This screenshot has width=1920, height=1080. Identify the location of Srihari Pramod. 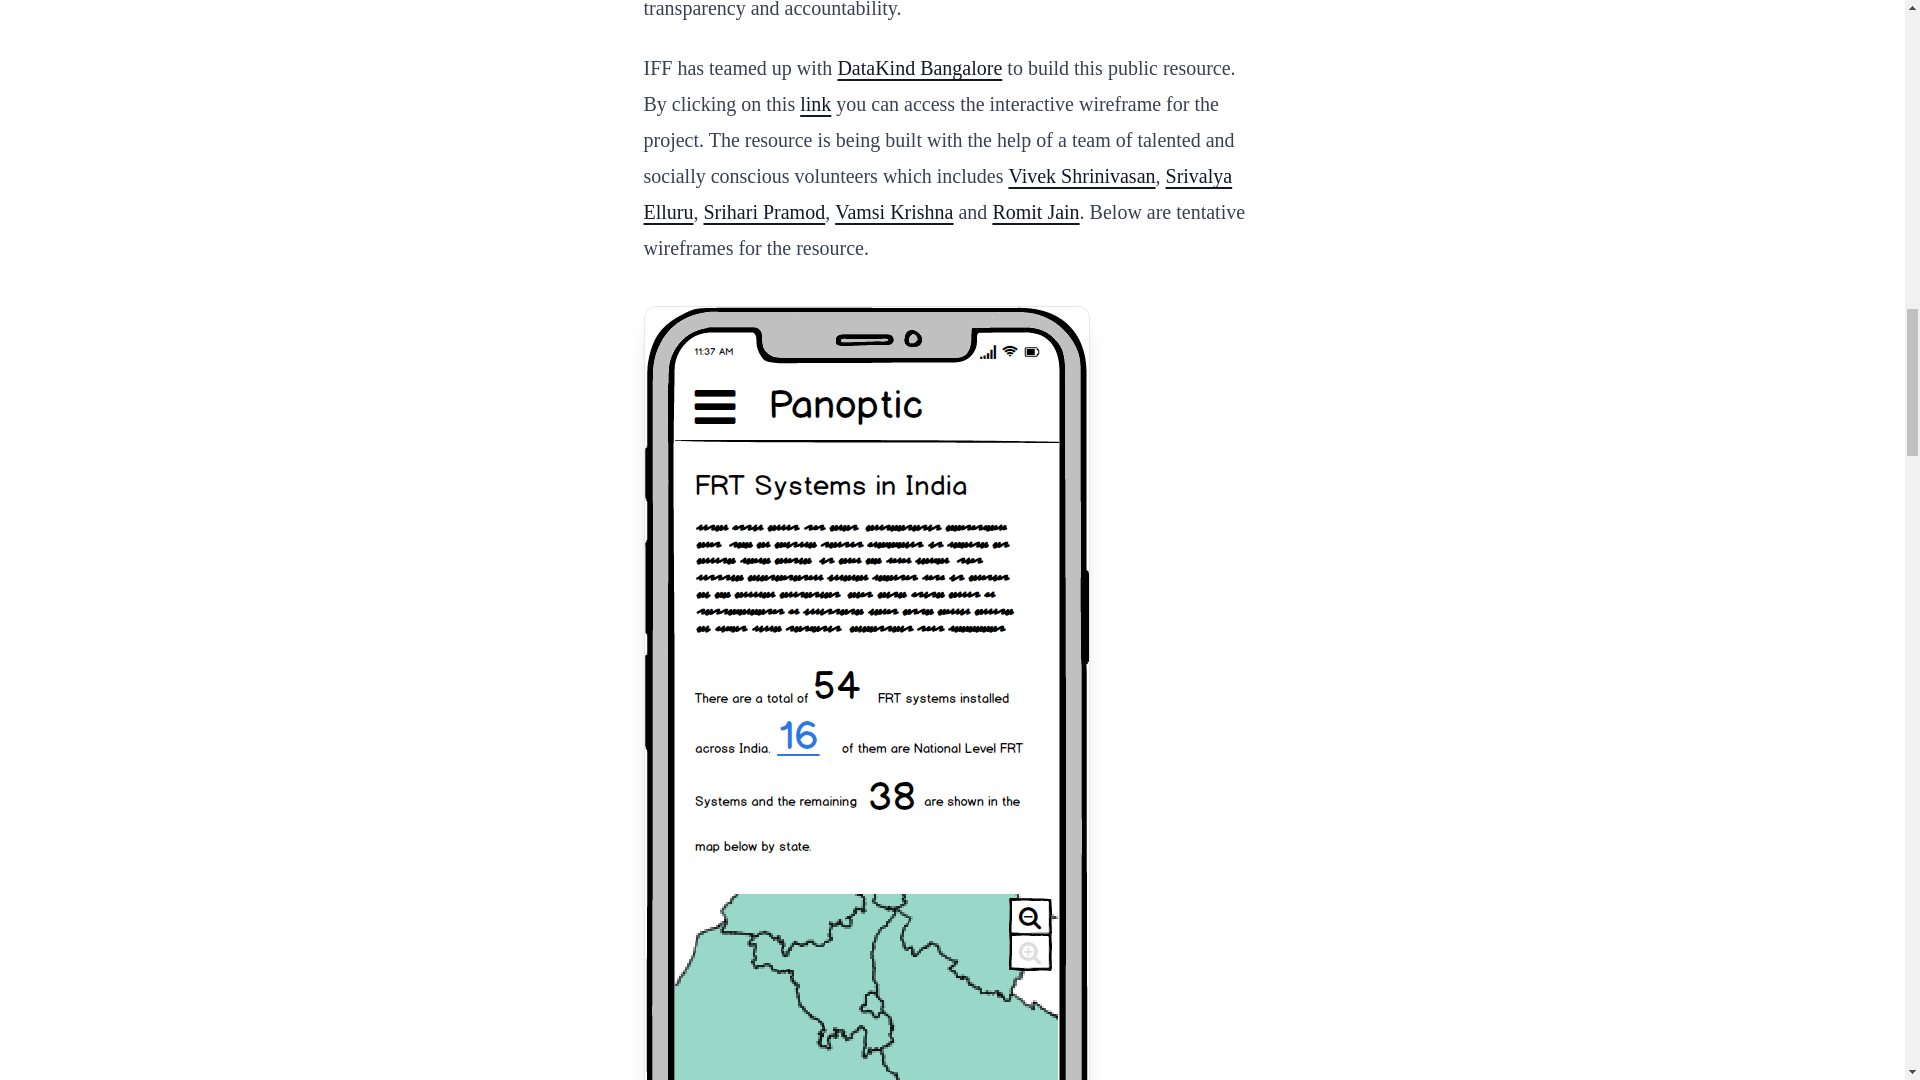
(764, 211).